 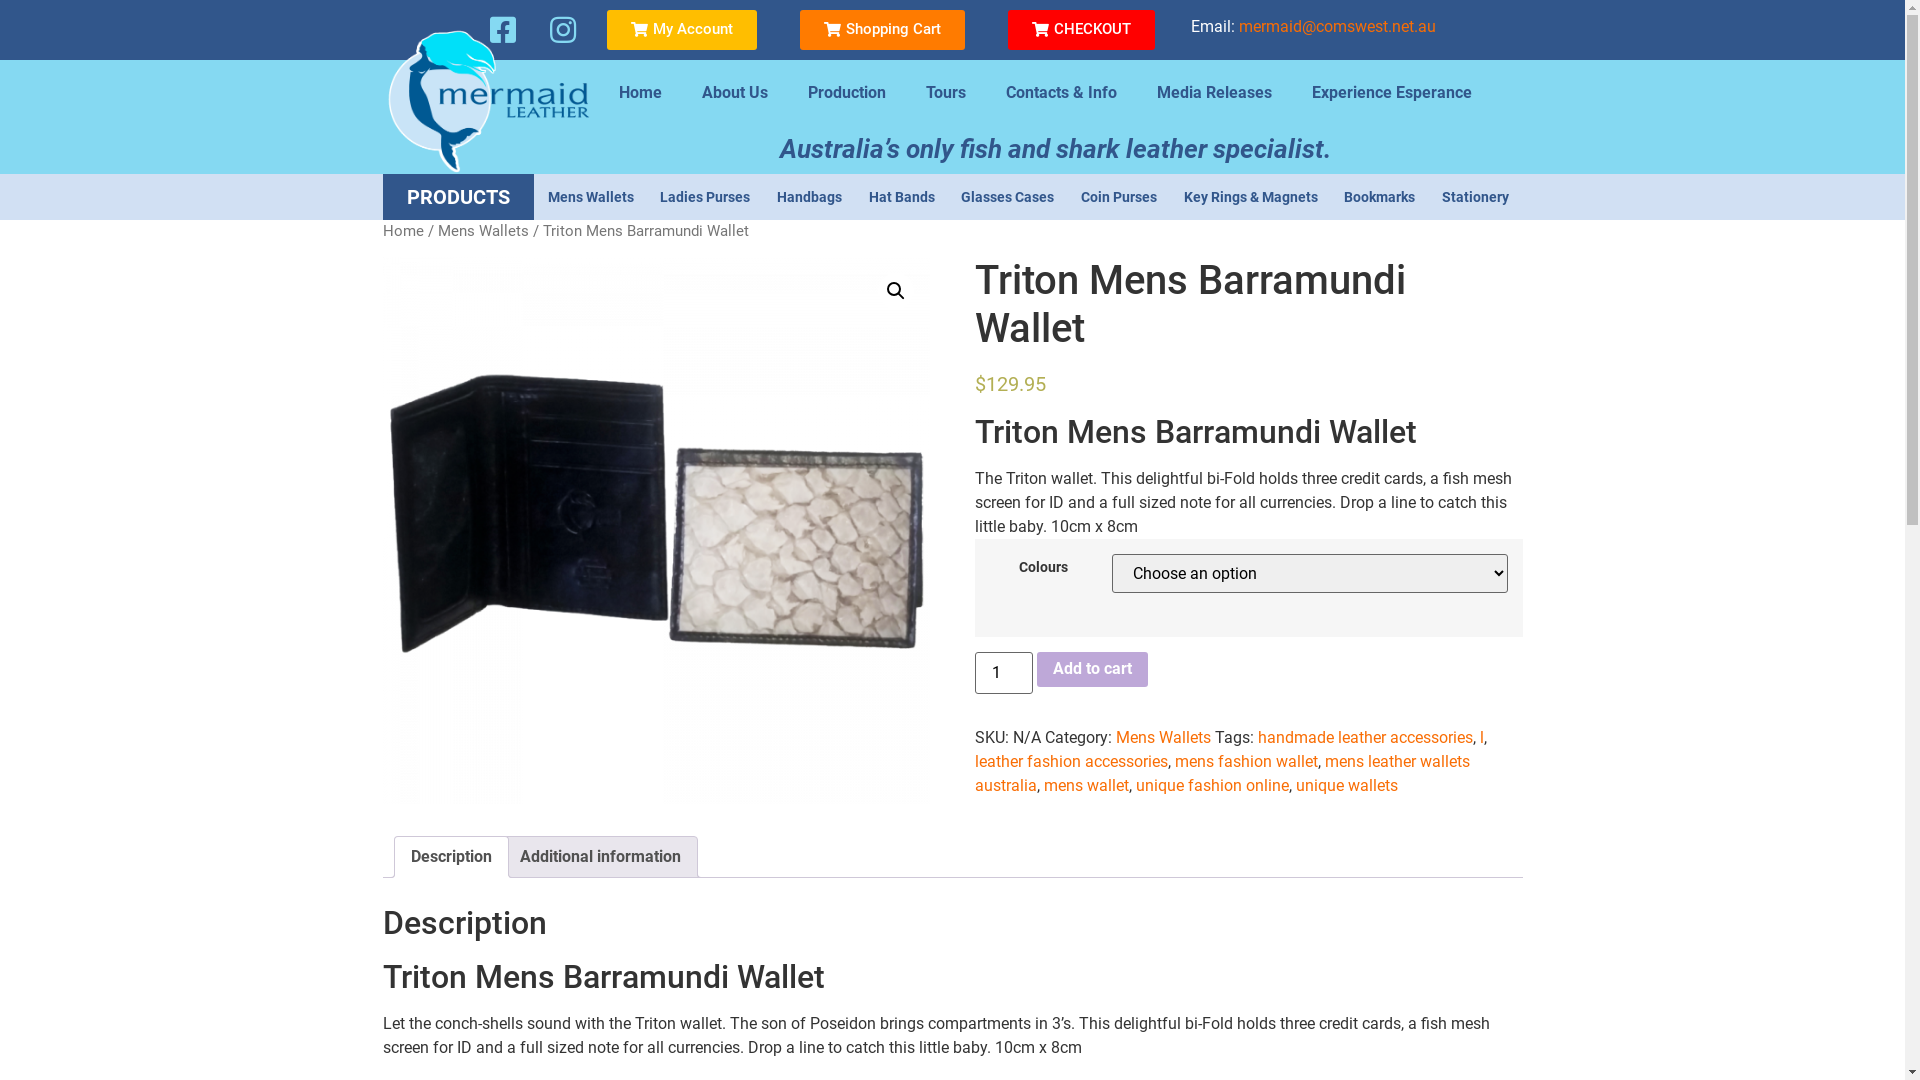 I want to click on l, so click(x=1482, y=738).